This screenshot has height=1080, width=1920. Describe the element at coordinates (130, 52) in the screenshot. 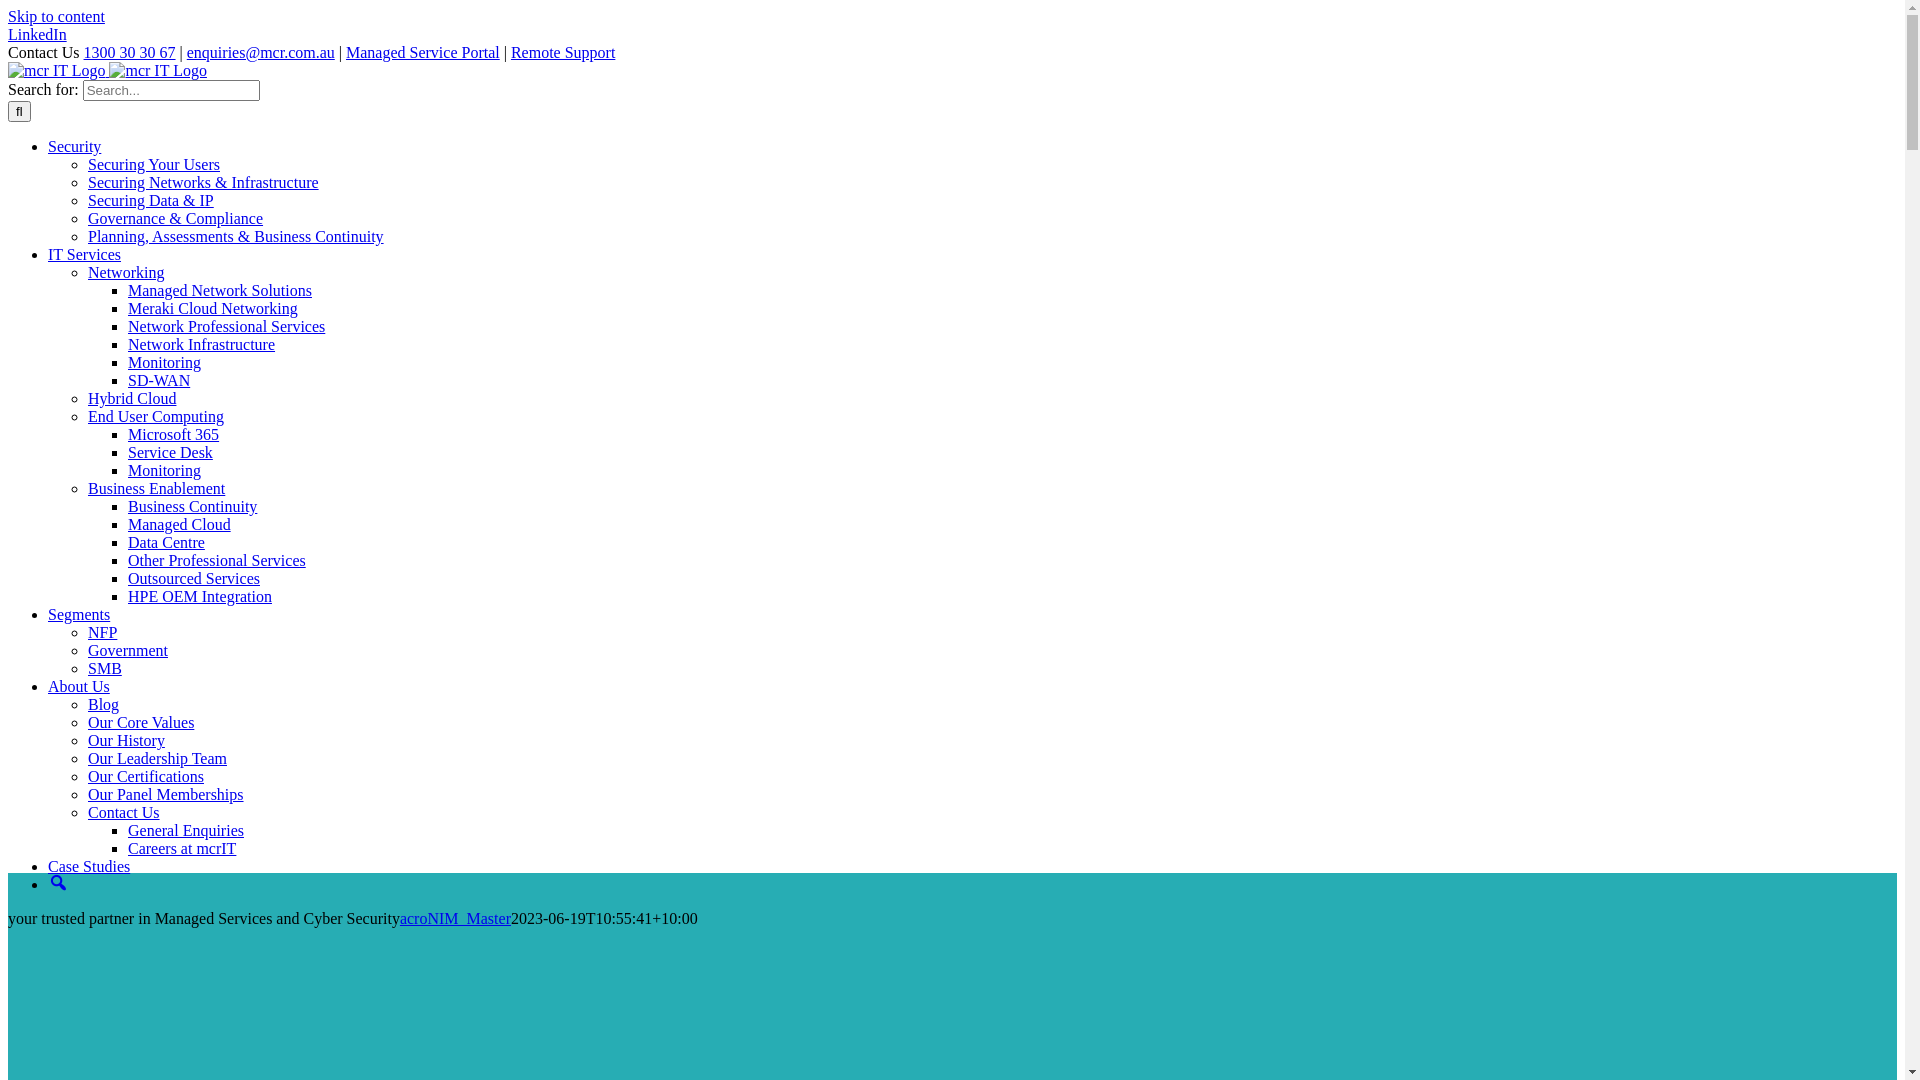

I see `1300 30 30 67` at that location.